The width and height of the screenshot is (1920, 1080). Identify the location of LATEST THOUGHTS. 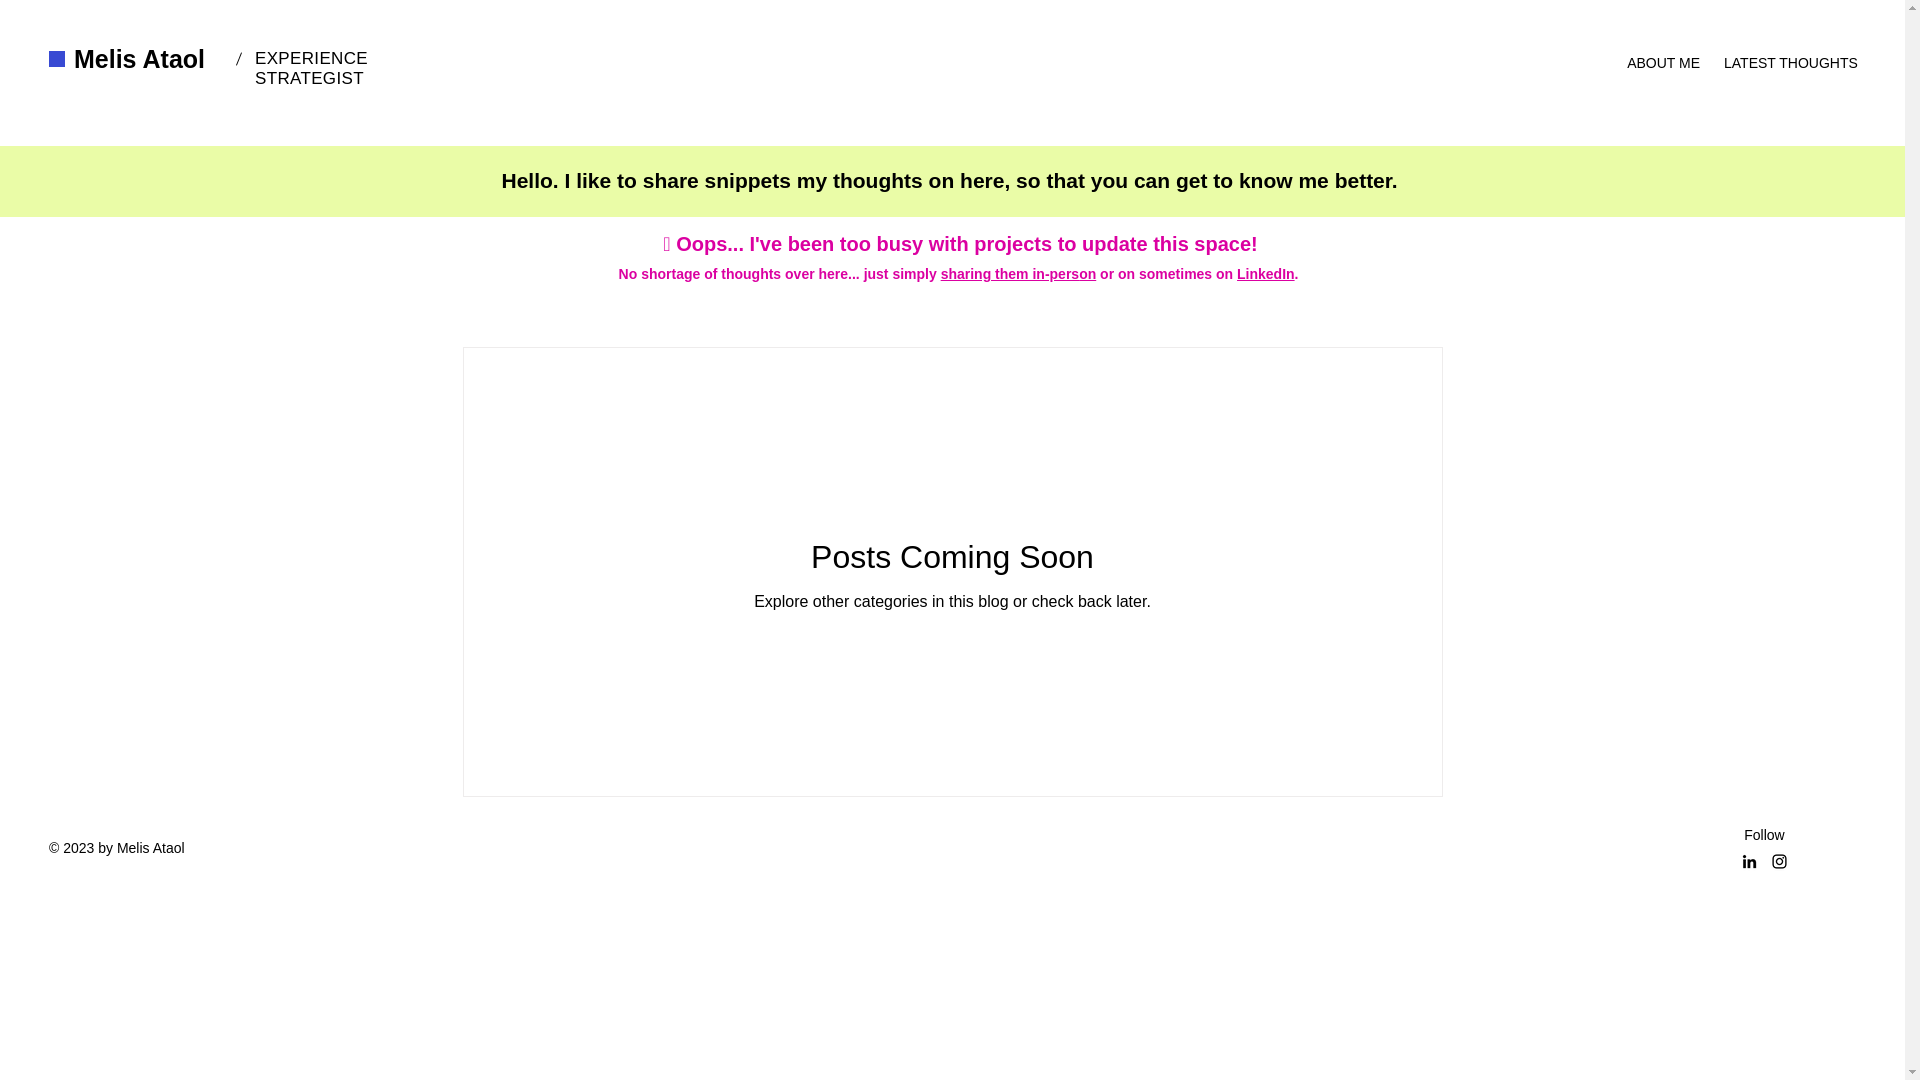
(1788, 54).